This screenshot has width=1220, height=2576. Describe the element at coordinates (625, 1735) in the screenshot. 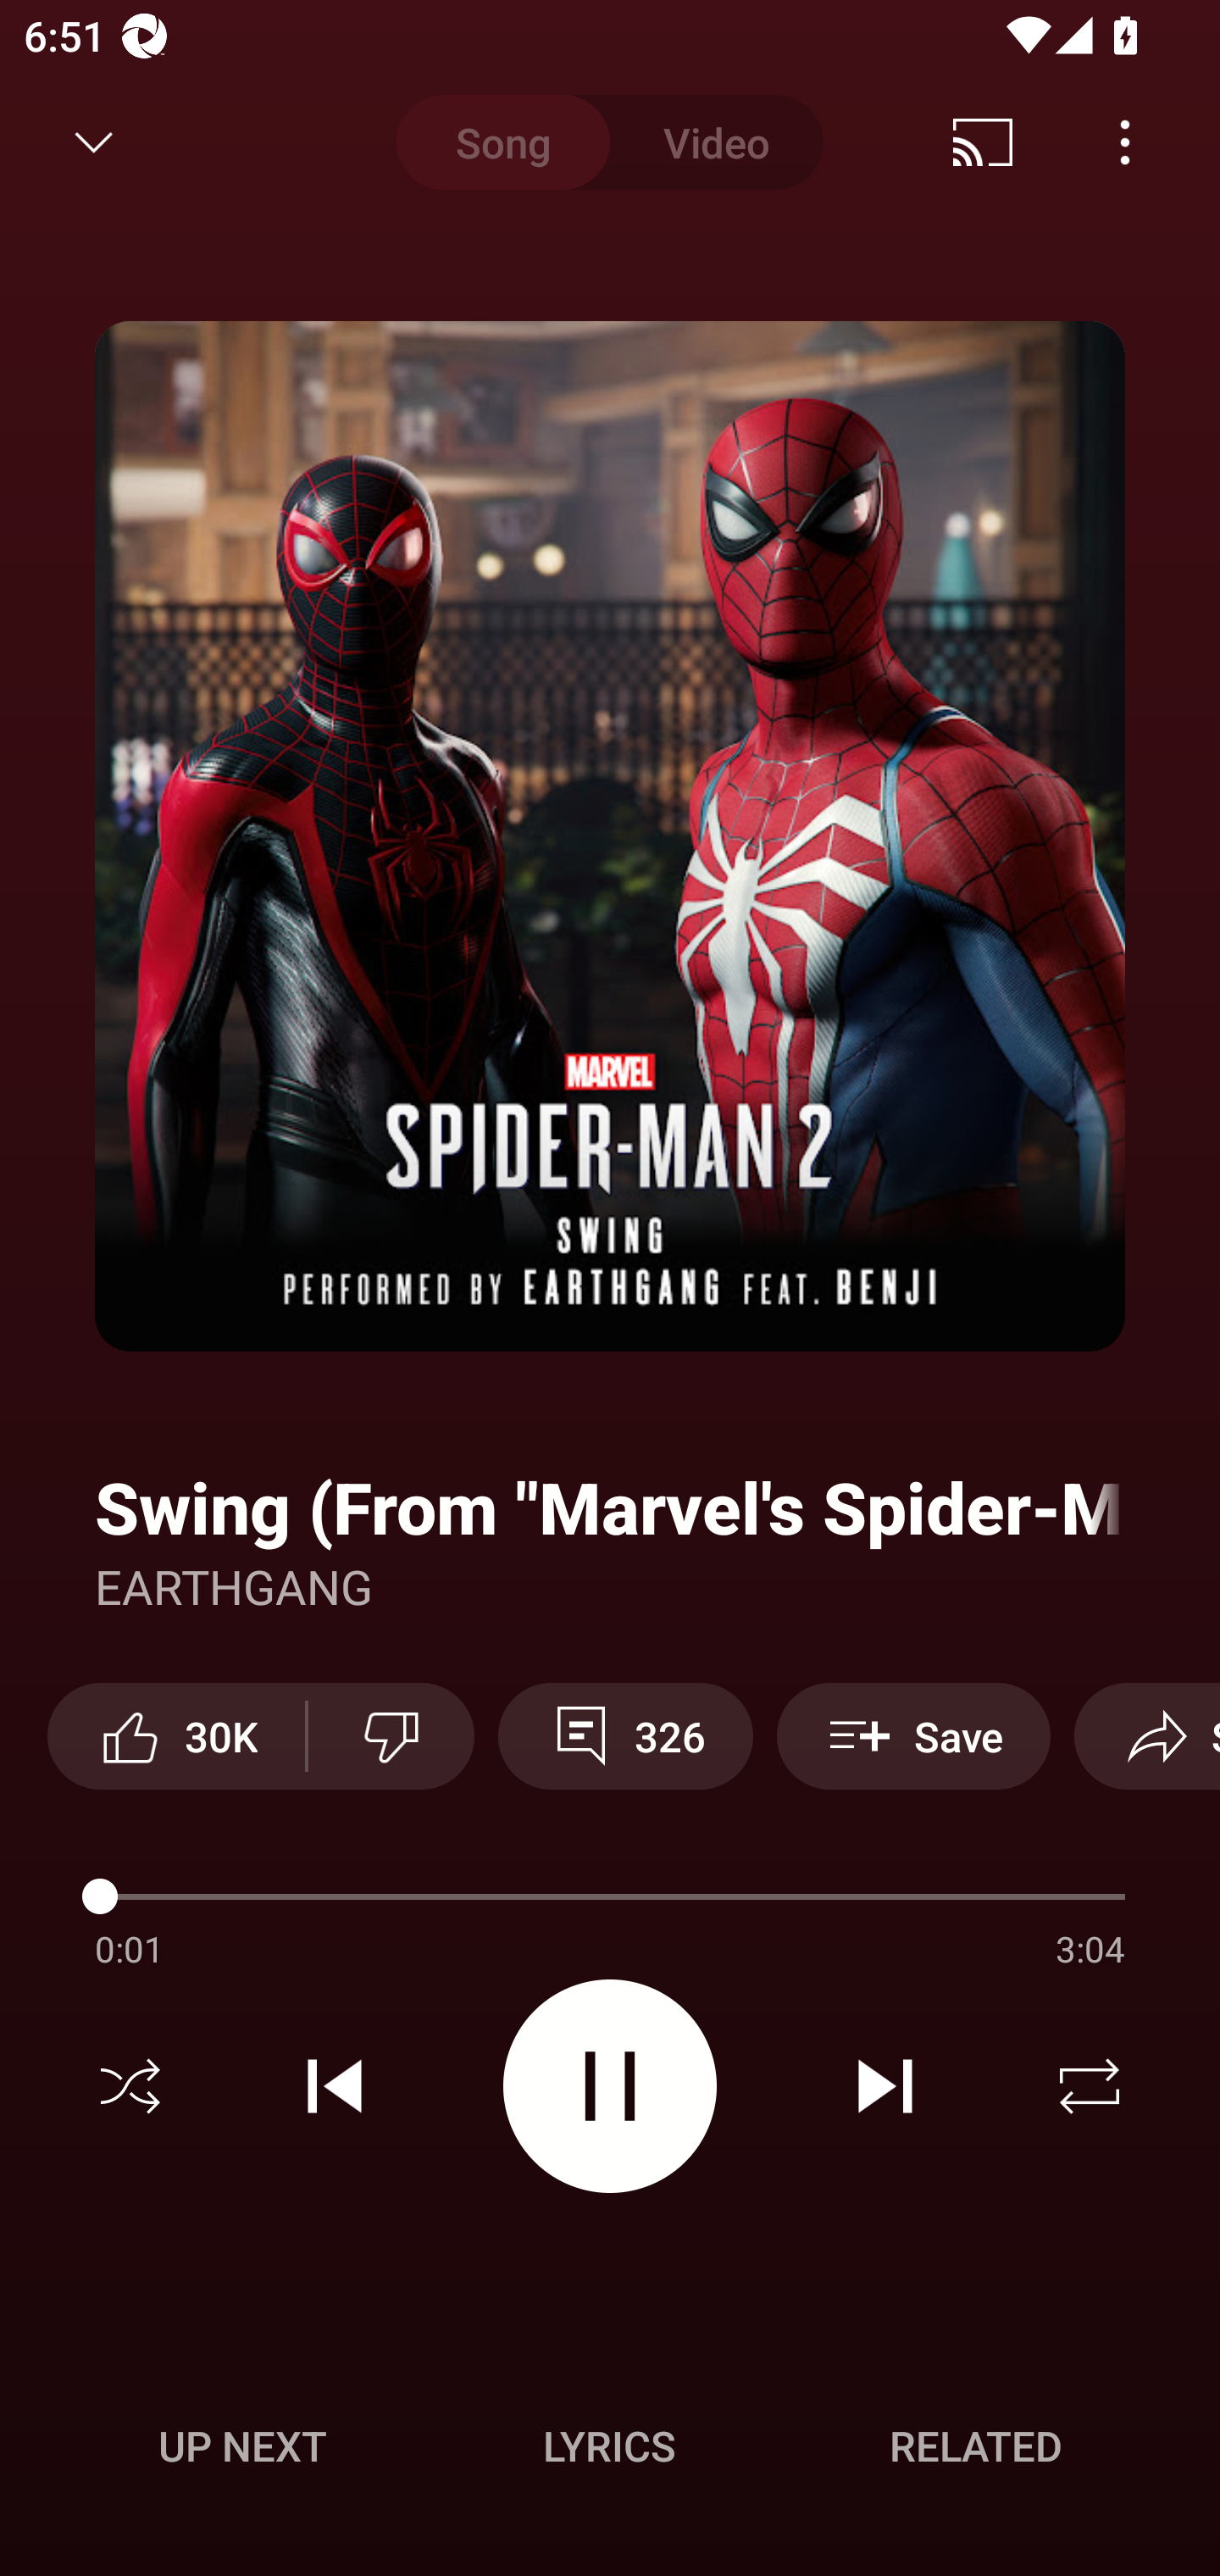

I see `326 View 326 comments` at that location.